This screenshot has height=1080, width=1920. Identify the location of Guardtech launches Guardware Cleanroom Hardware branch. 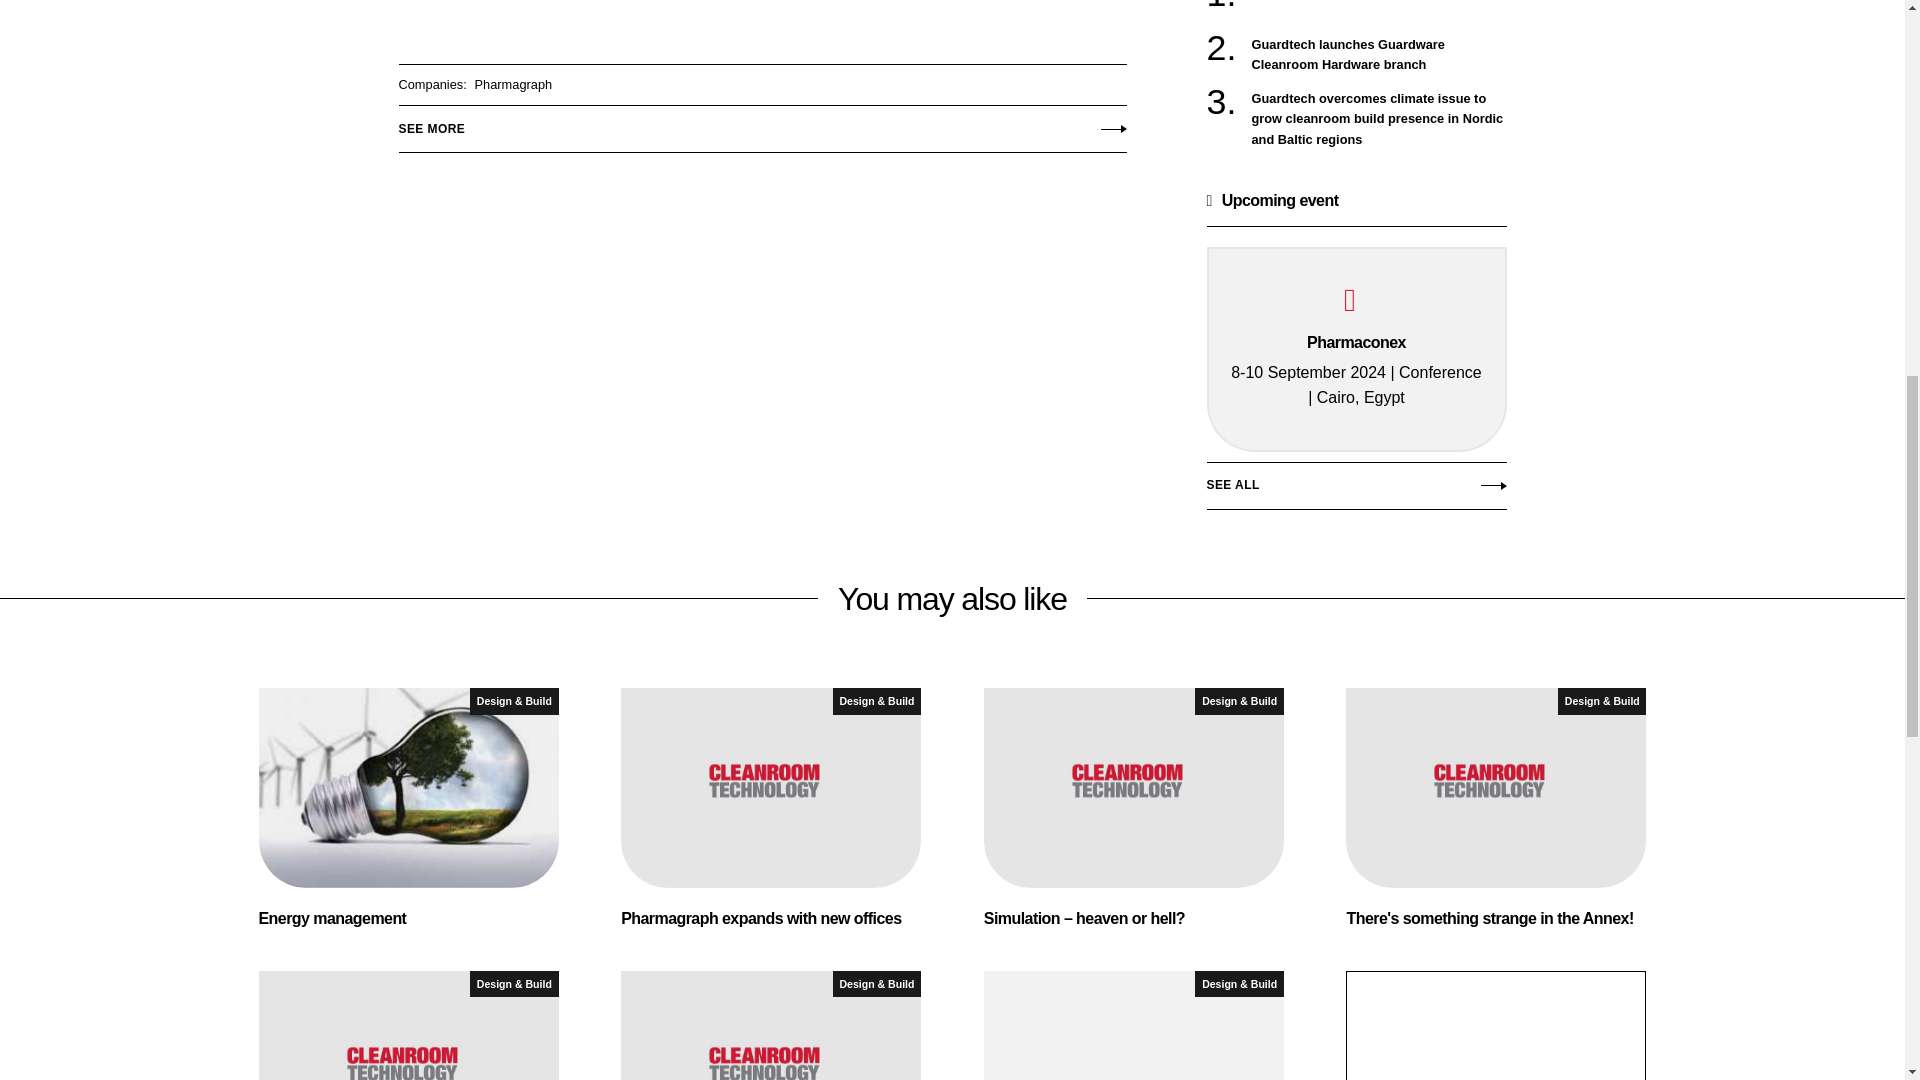
(1379, 54).